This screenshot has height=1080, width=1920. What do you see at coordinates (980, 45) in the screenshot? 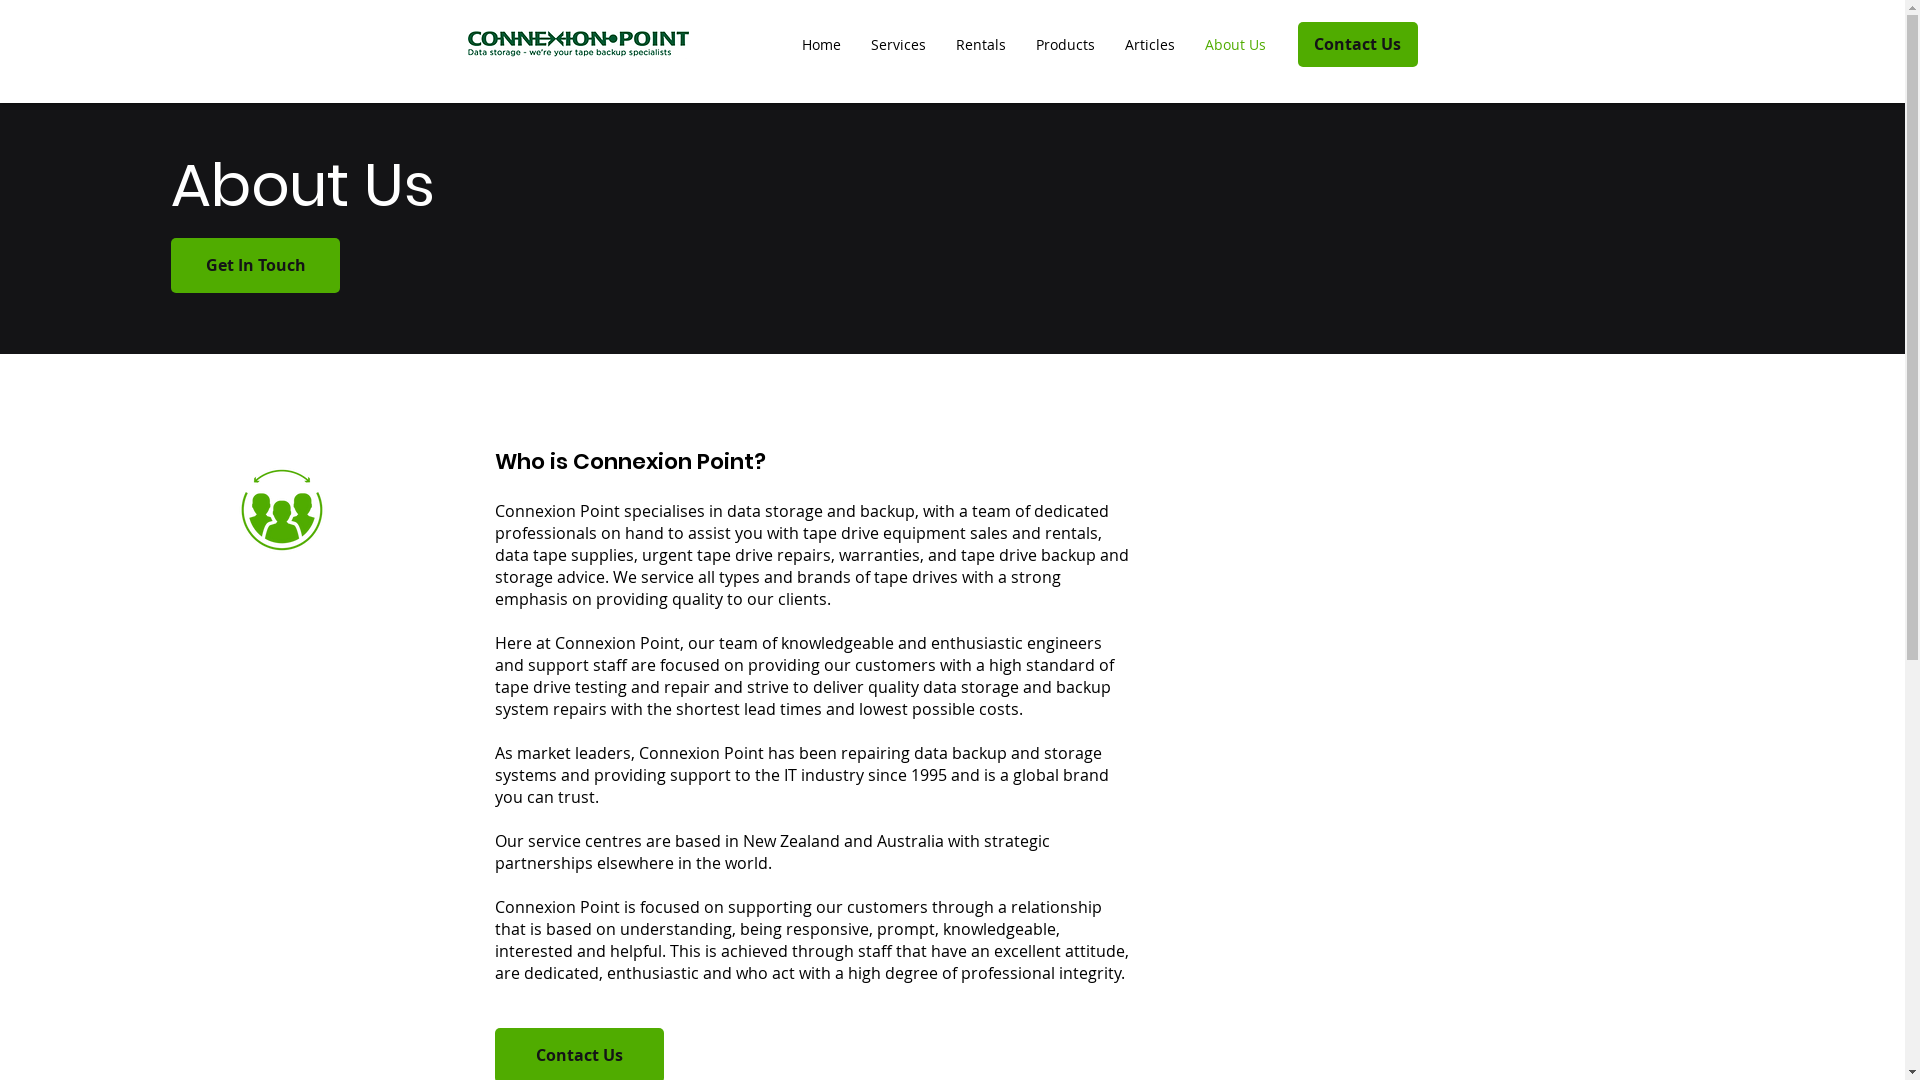
I see `Rentals` at bounding box center [980, 45].